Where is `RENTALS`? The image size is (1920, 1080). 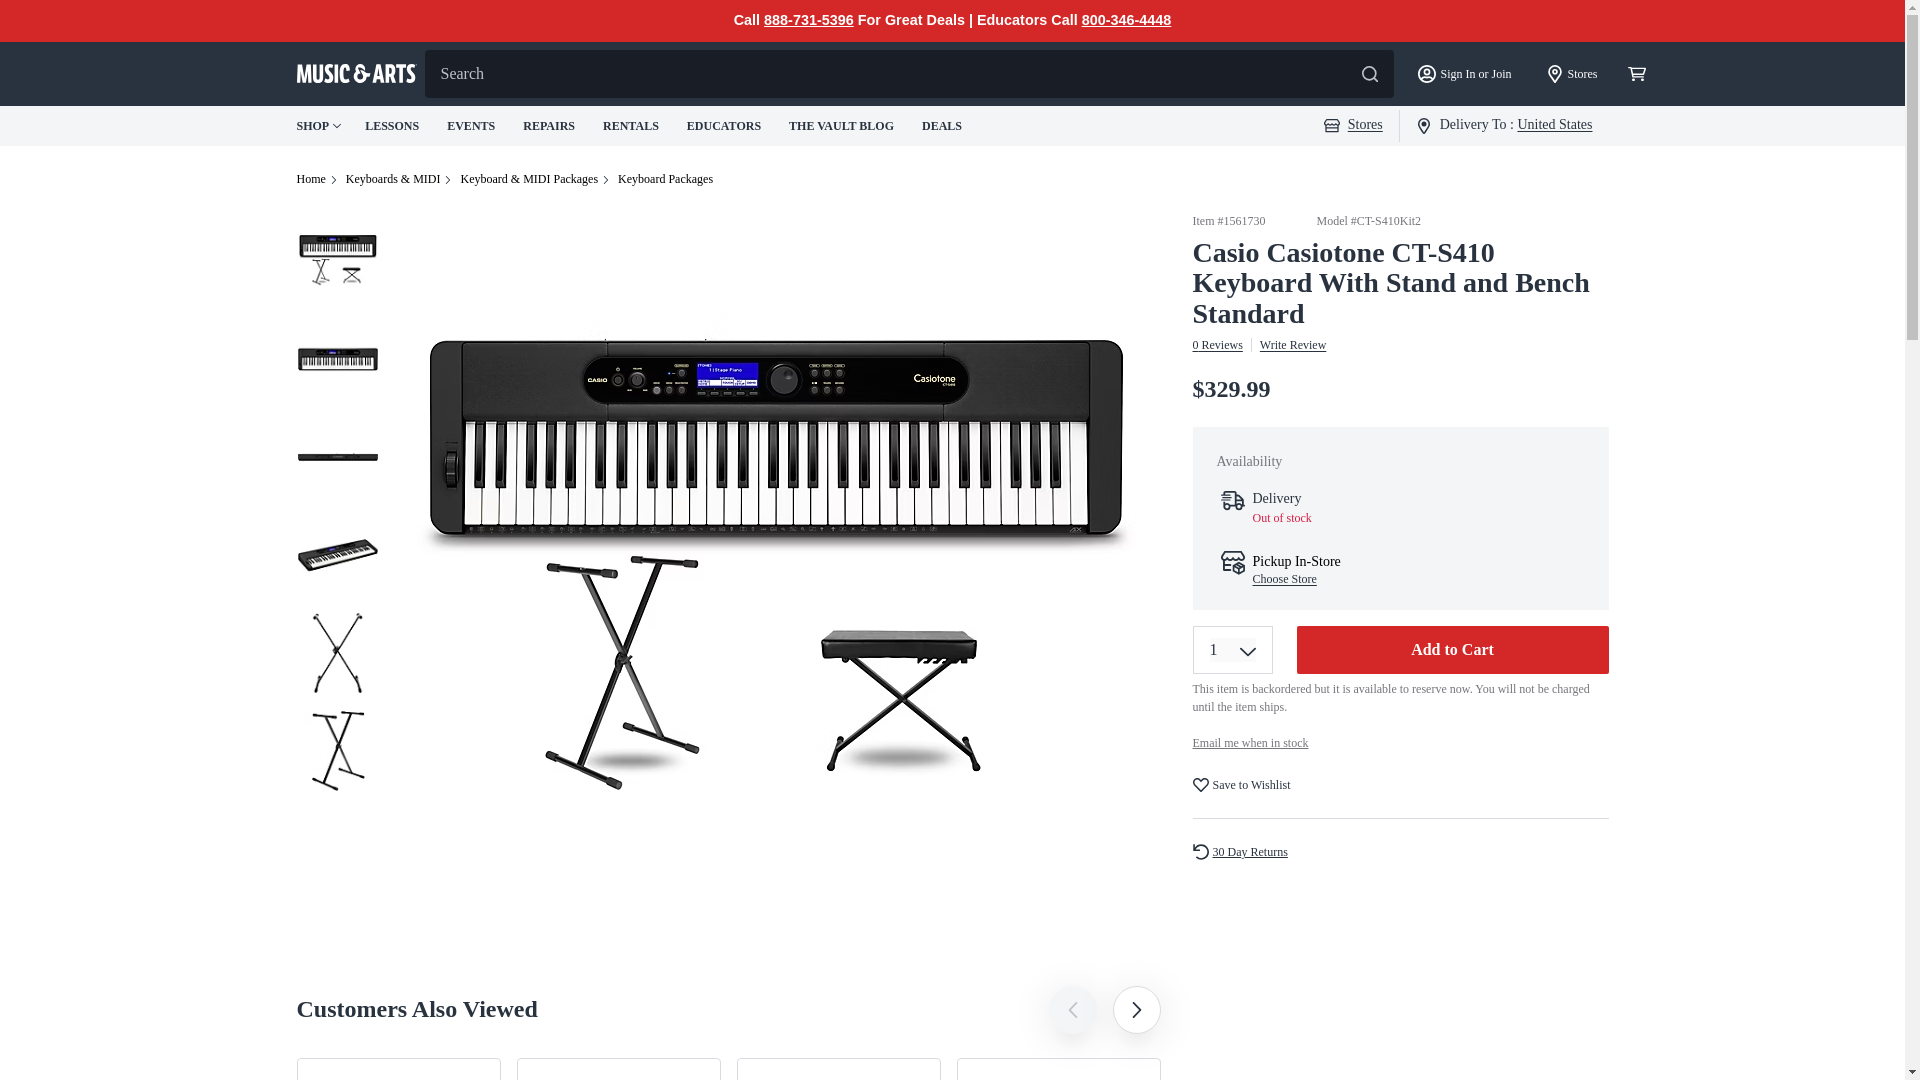 RENTALS is located at coordinates (632, 125).